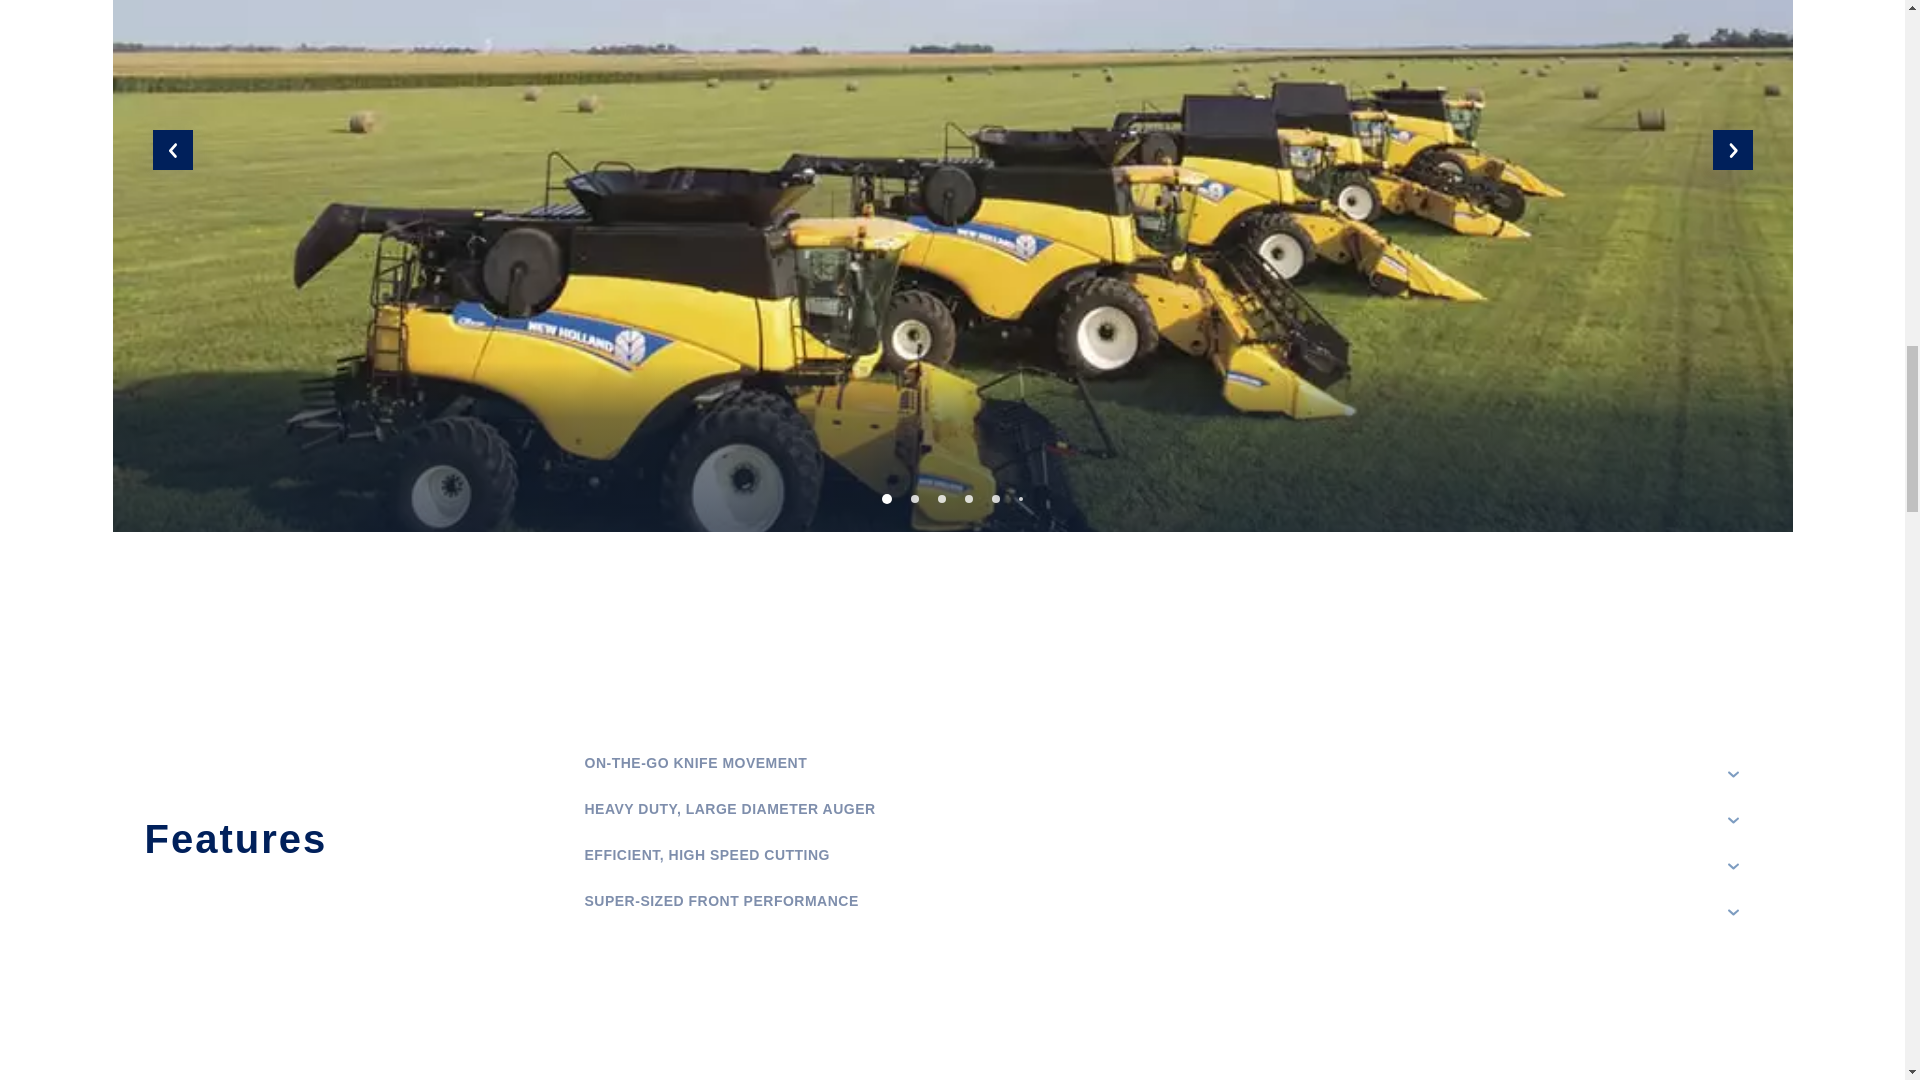  I want to click on ON-THE-GO KNIFE MOVEMENT, so click(1163, 774).